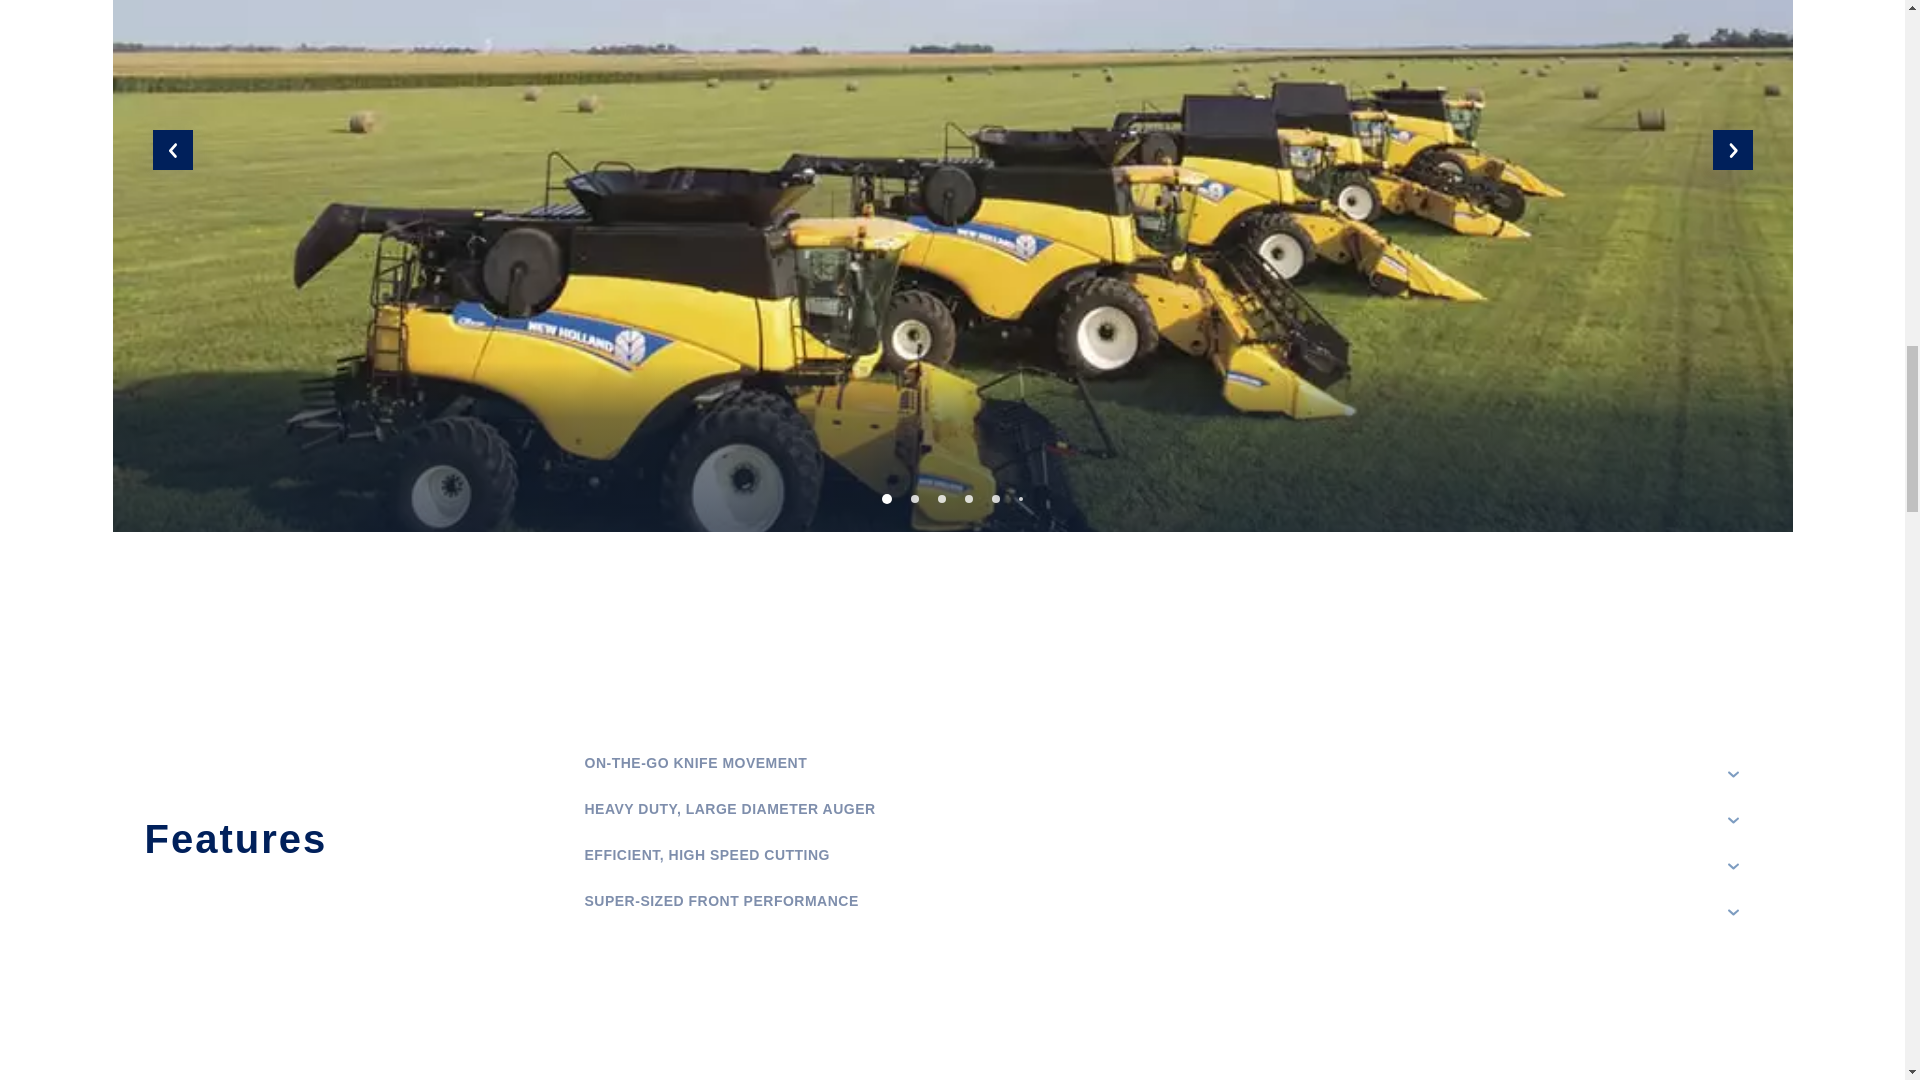  I want to click on ON-THE-GO KNIFE MOVEMENT, so click(1163, 774).